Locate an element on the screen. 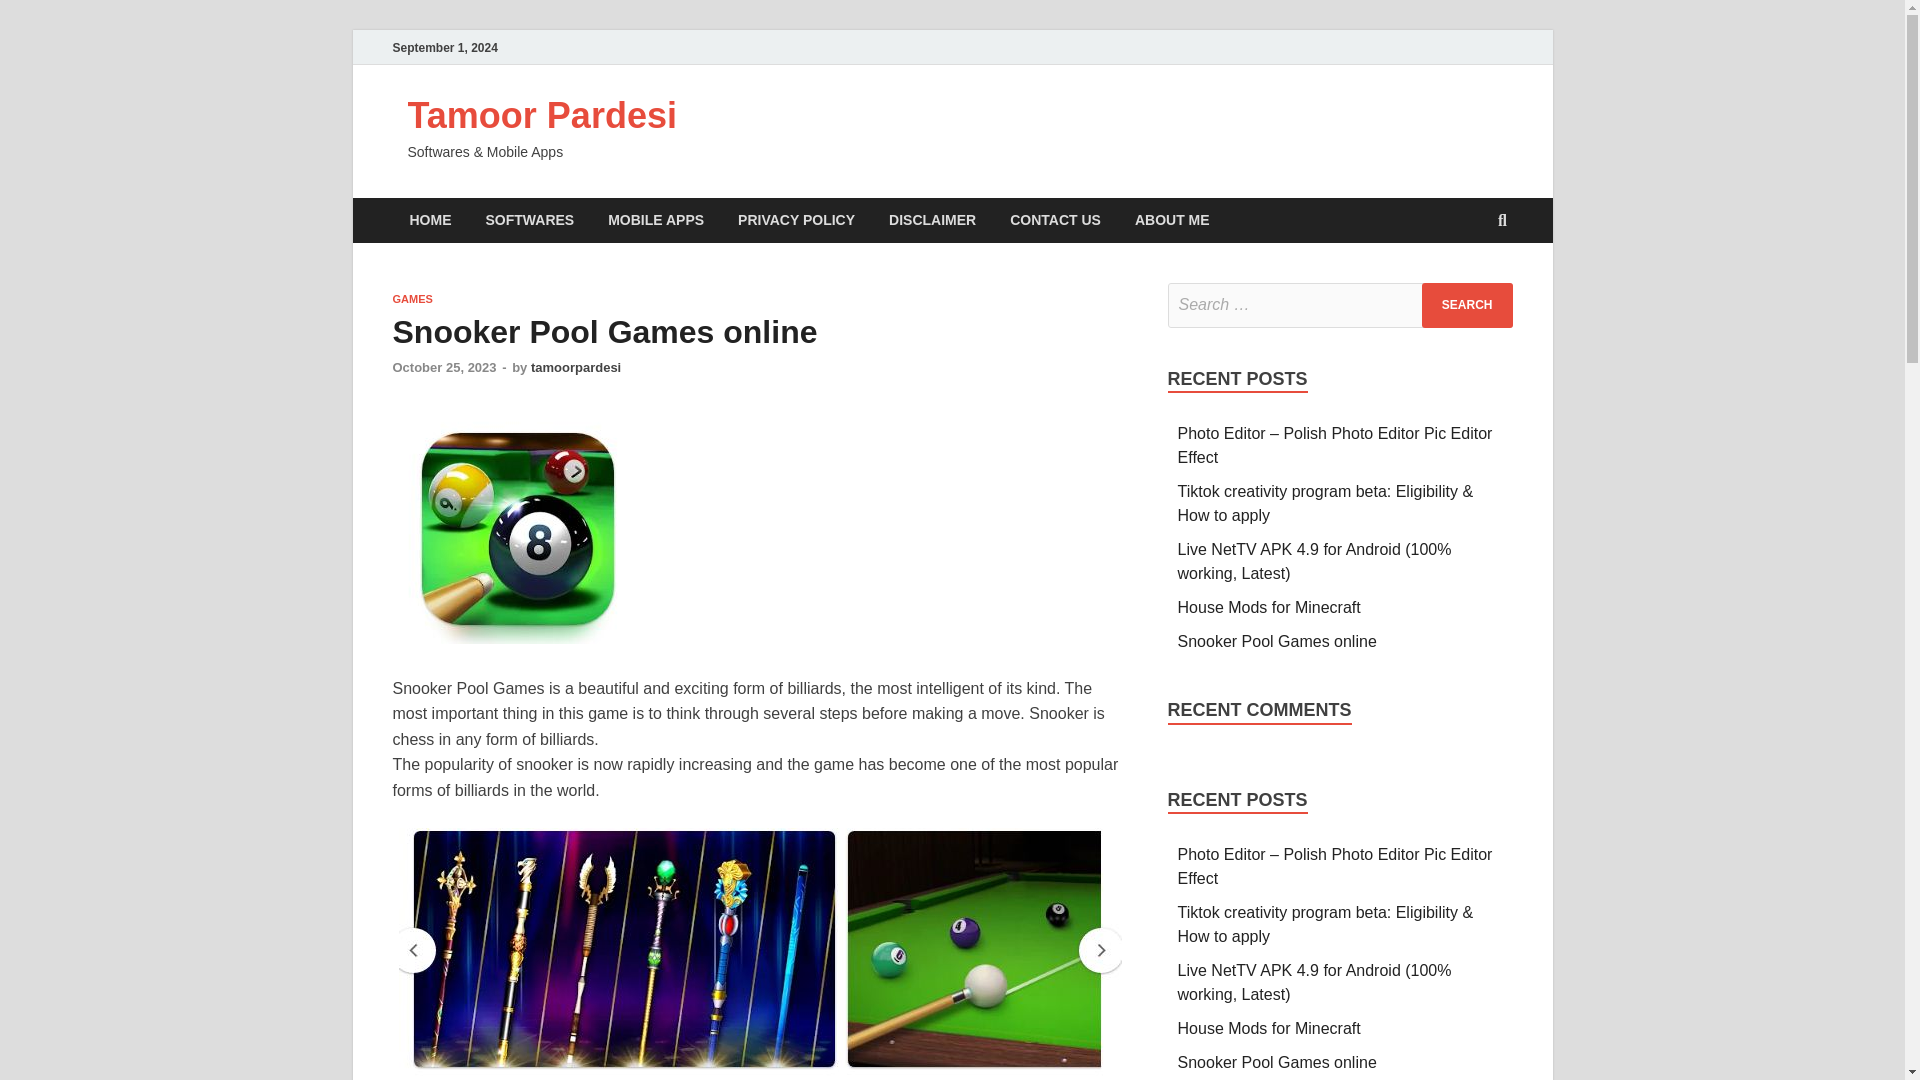  House Mods for Minecraft is located at coordinates (1270, 607).